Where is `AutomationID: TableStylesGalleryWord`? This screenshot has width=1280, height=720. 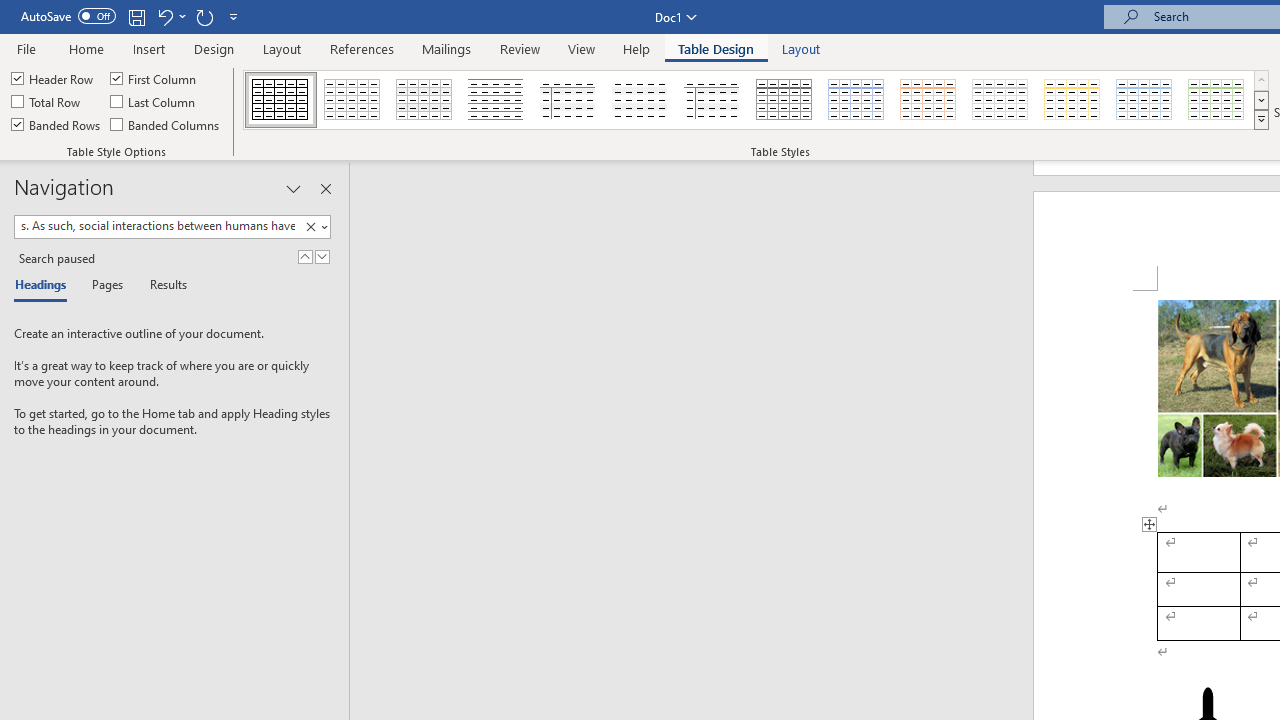
AutomationID: TableStylesGalleryWord is located at coordinates (756, 100).